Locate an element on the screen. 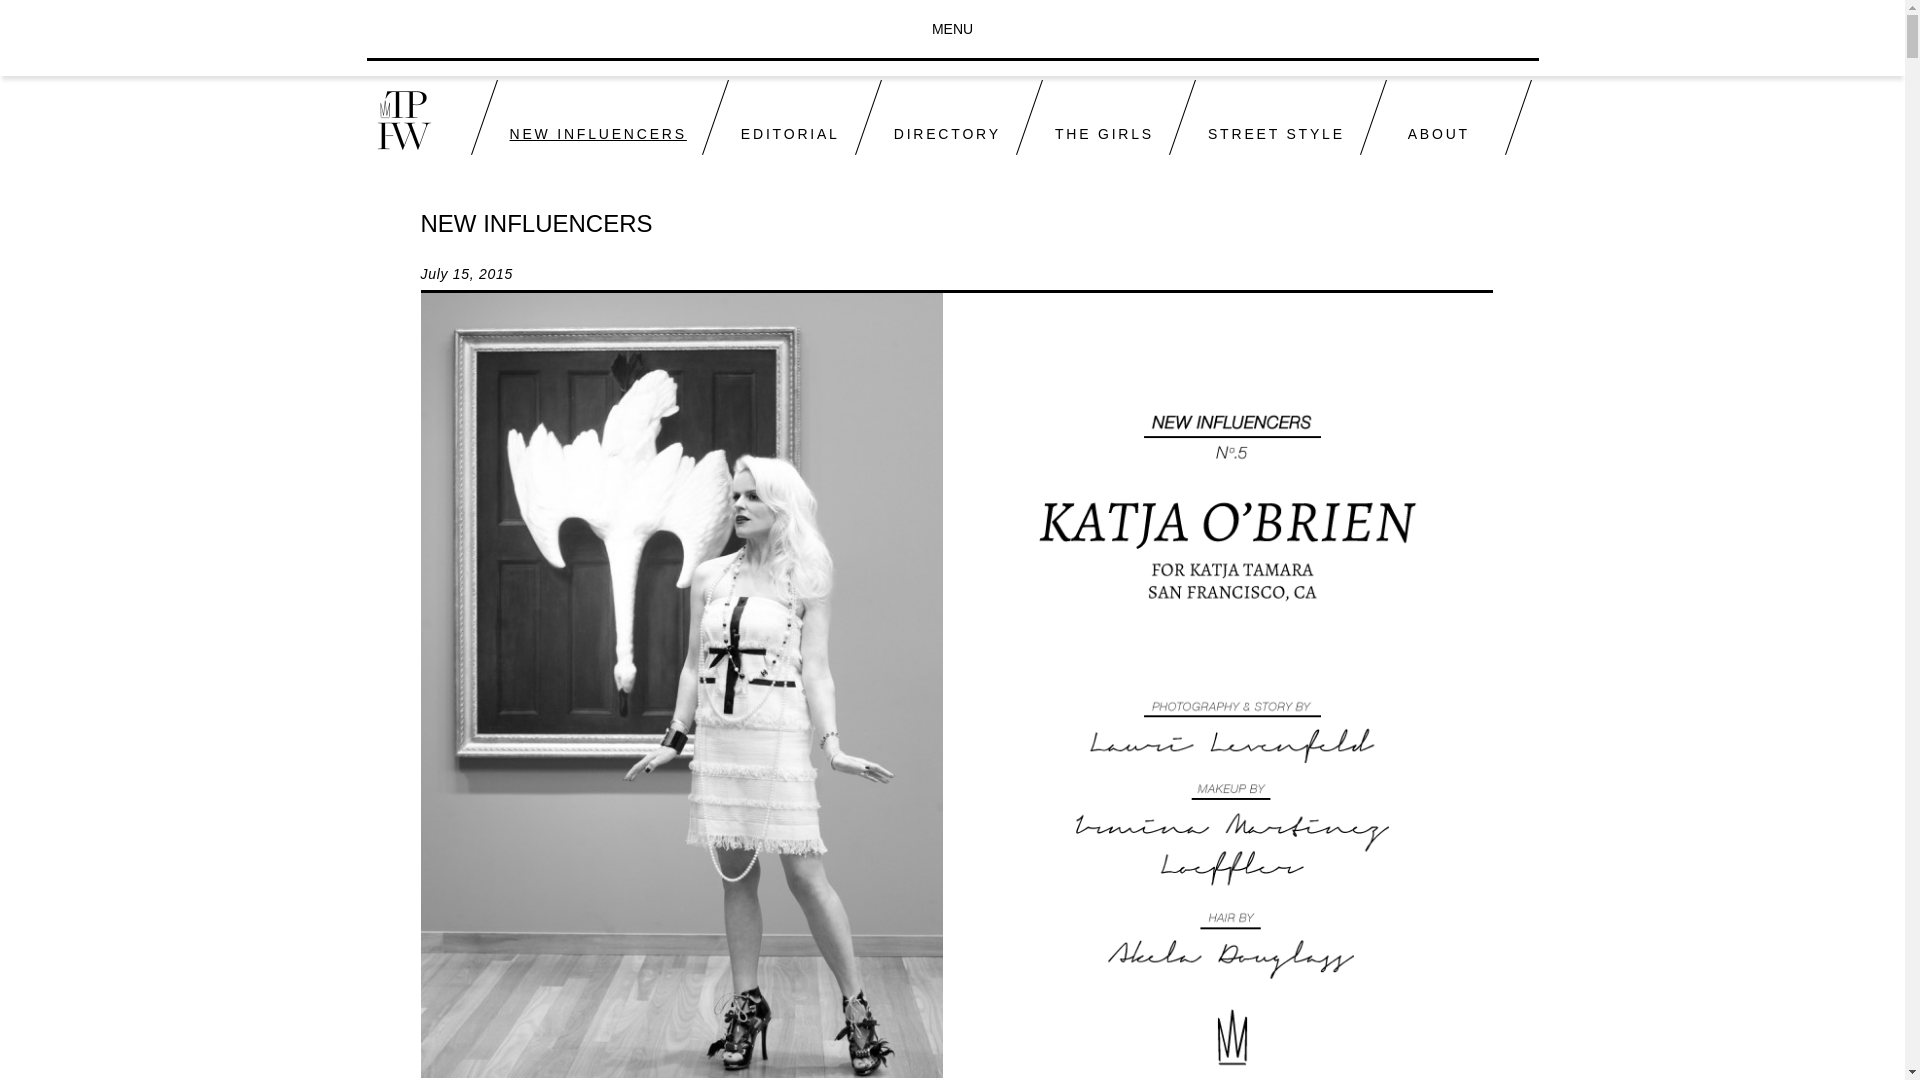 This screenshot has height=1080, width=1920. ABOUT is located at coordinates (1431, 116).